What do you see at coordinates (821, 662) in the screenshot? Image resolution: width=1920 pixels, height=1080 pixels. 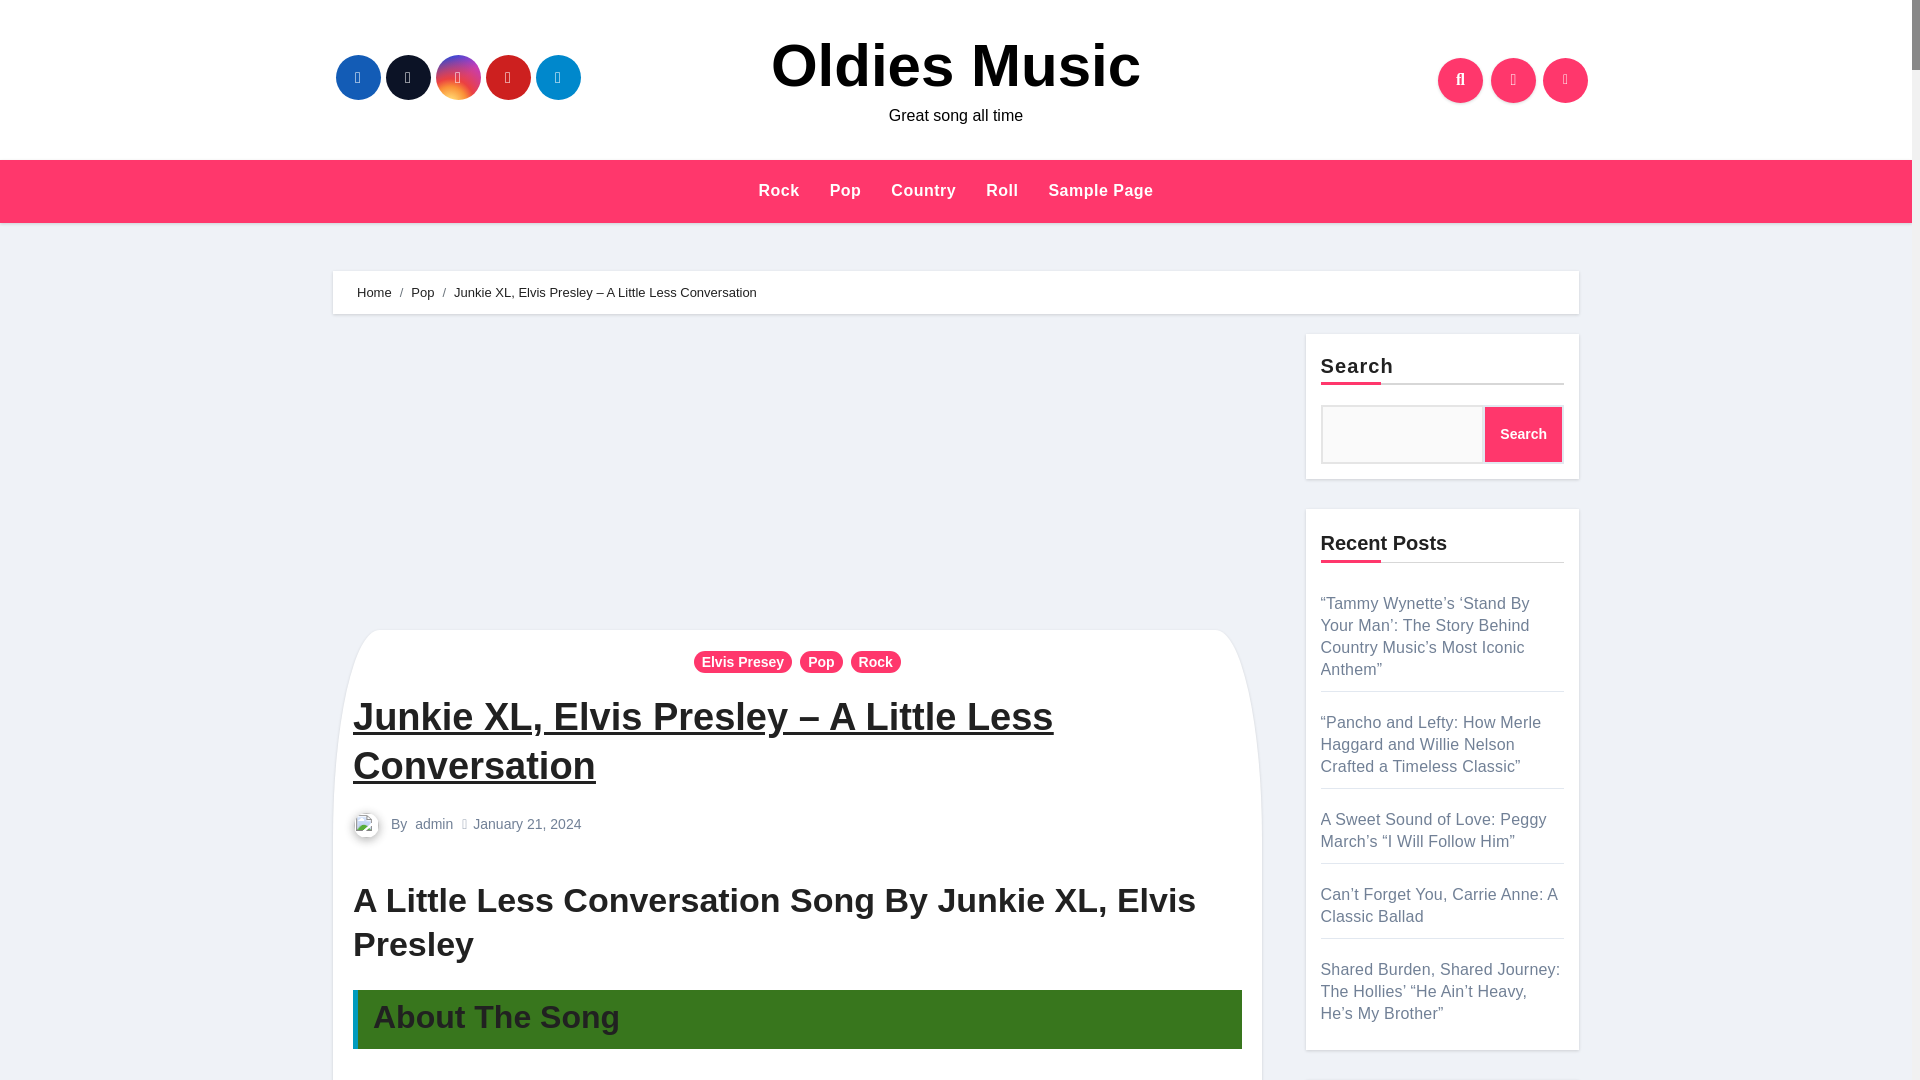 I see `Pop` at bounding box center [821, 662].